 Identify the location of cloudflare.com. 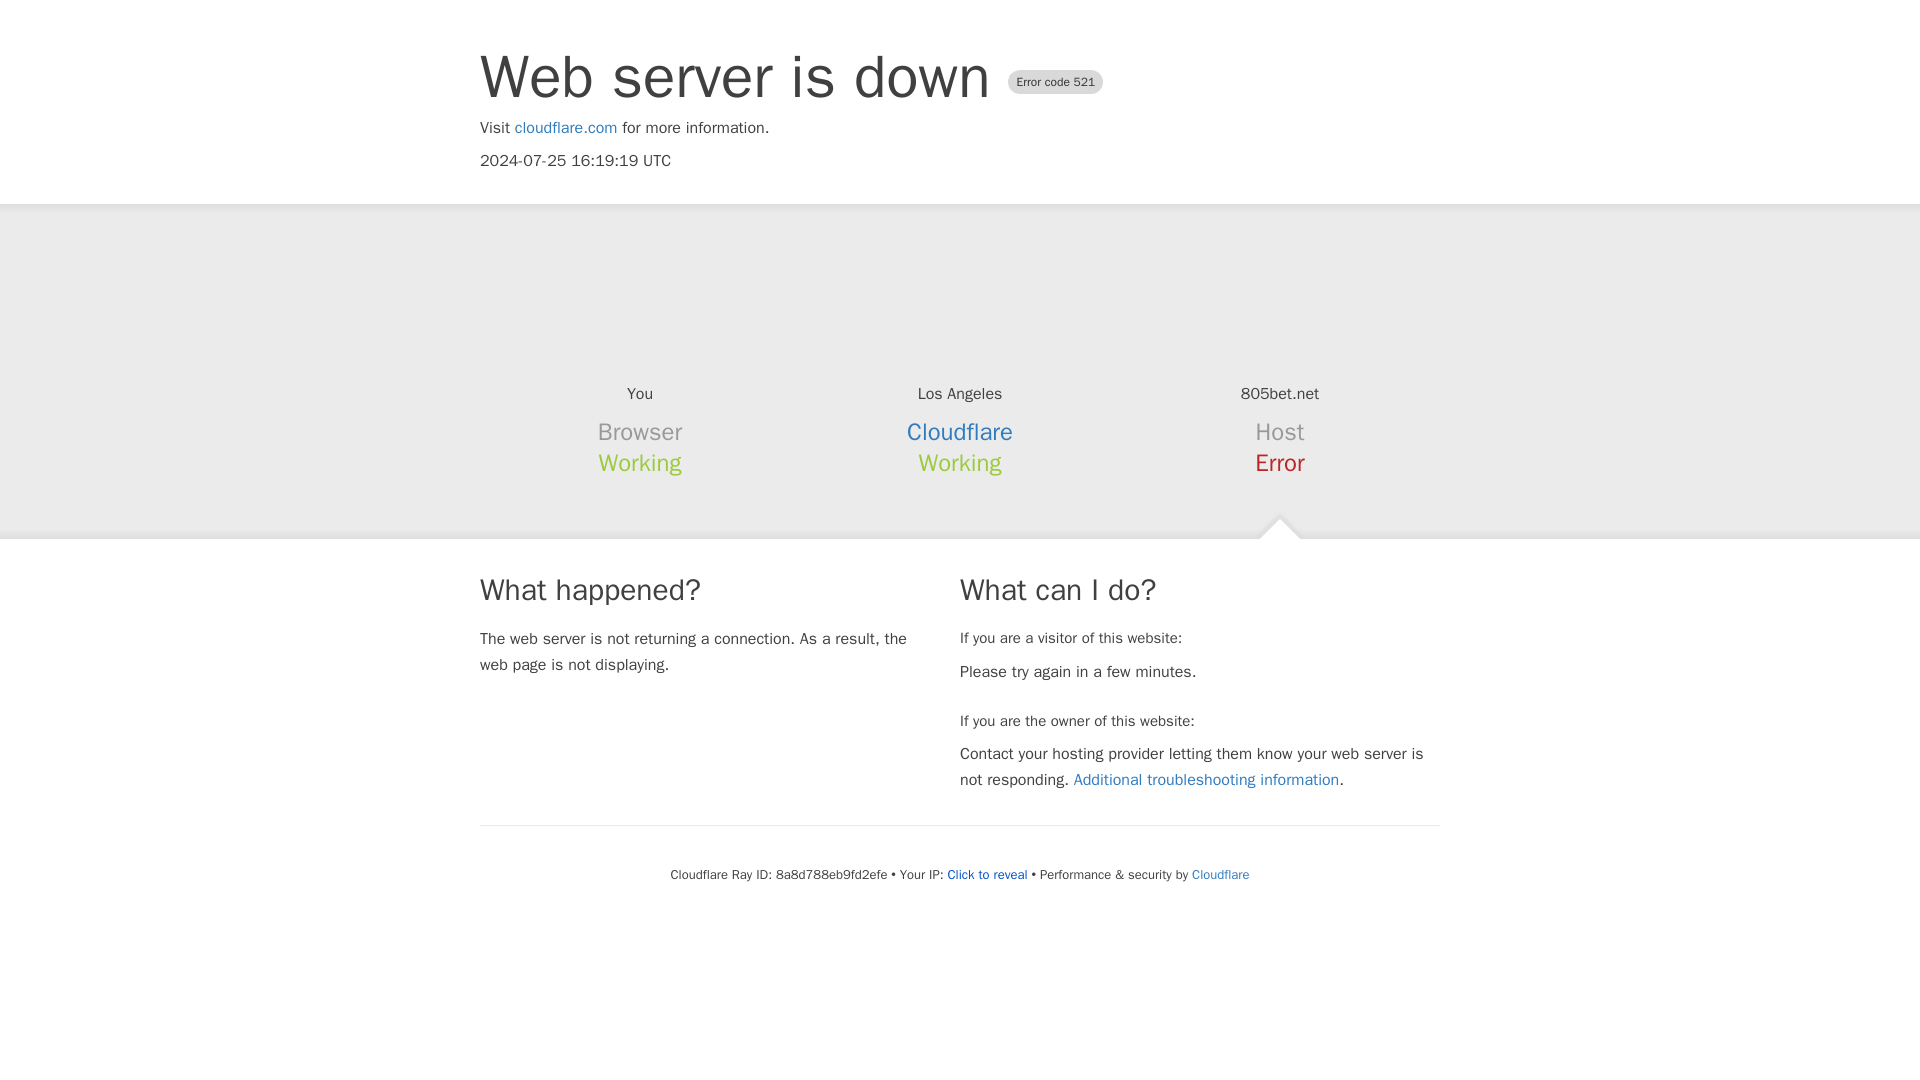
(566, 128).